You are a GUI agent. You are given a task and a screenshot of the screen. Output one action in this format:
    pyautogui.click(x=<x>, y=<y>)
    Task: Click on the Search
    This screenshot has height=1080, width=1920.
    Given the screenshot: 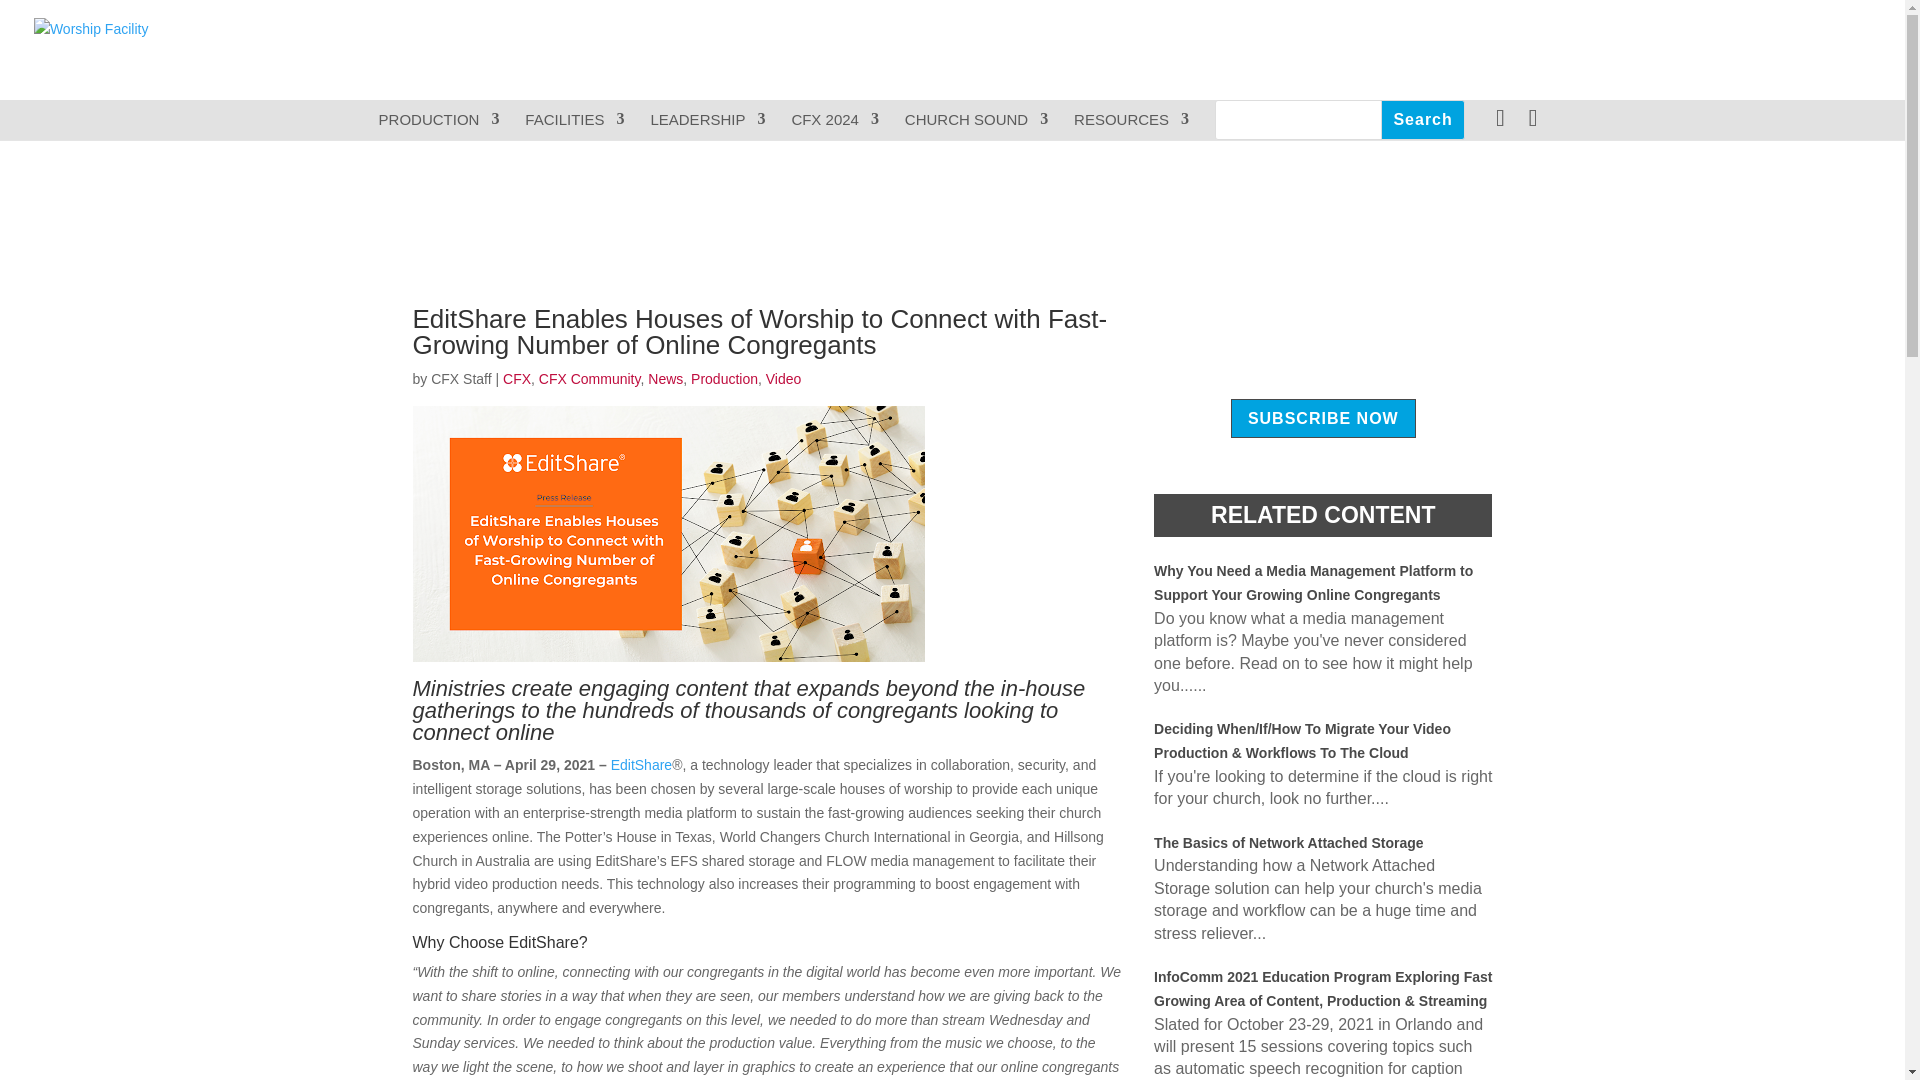 What is the action you would take?
    pyautogui.click(x=1422, y=120)
    